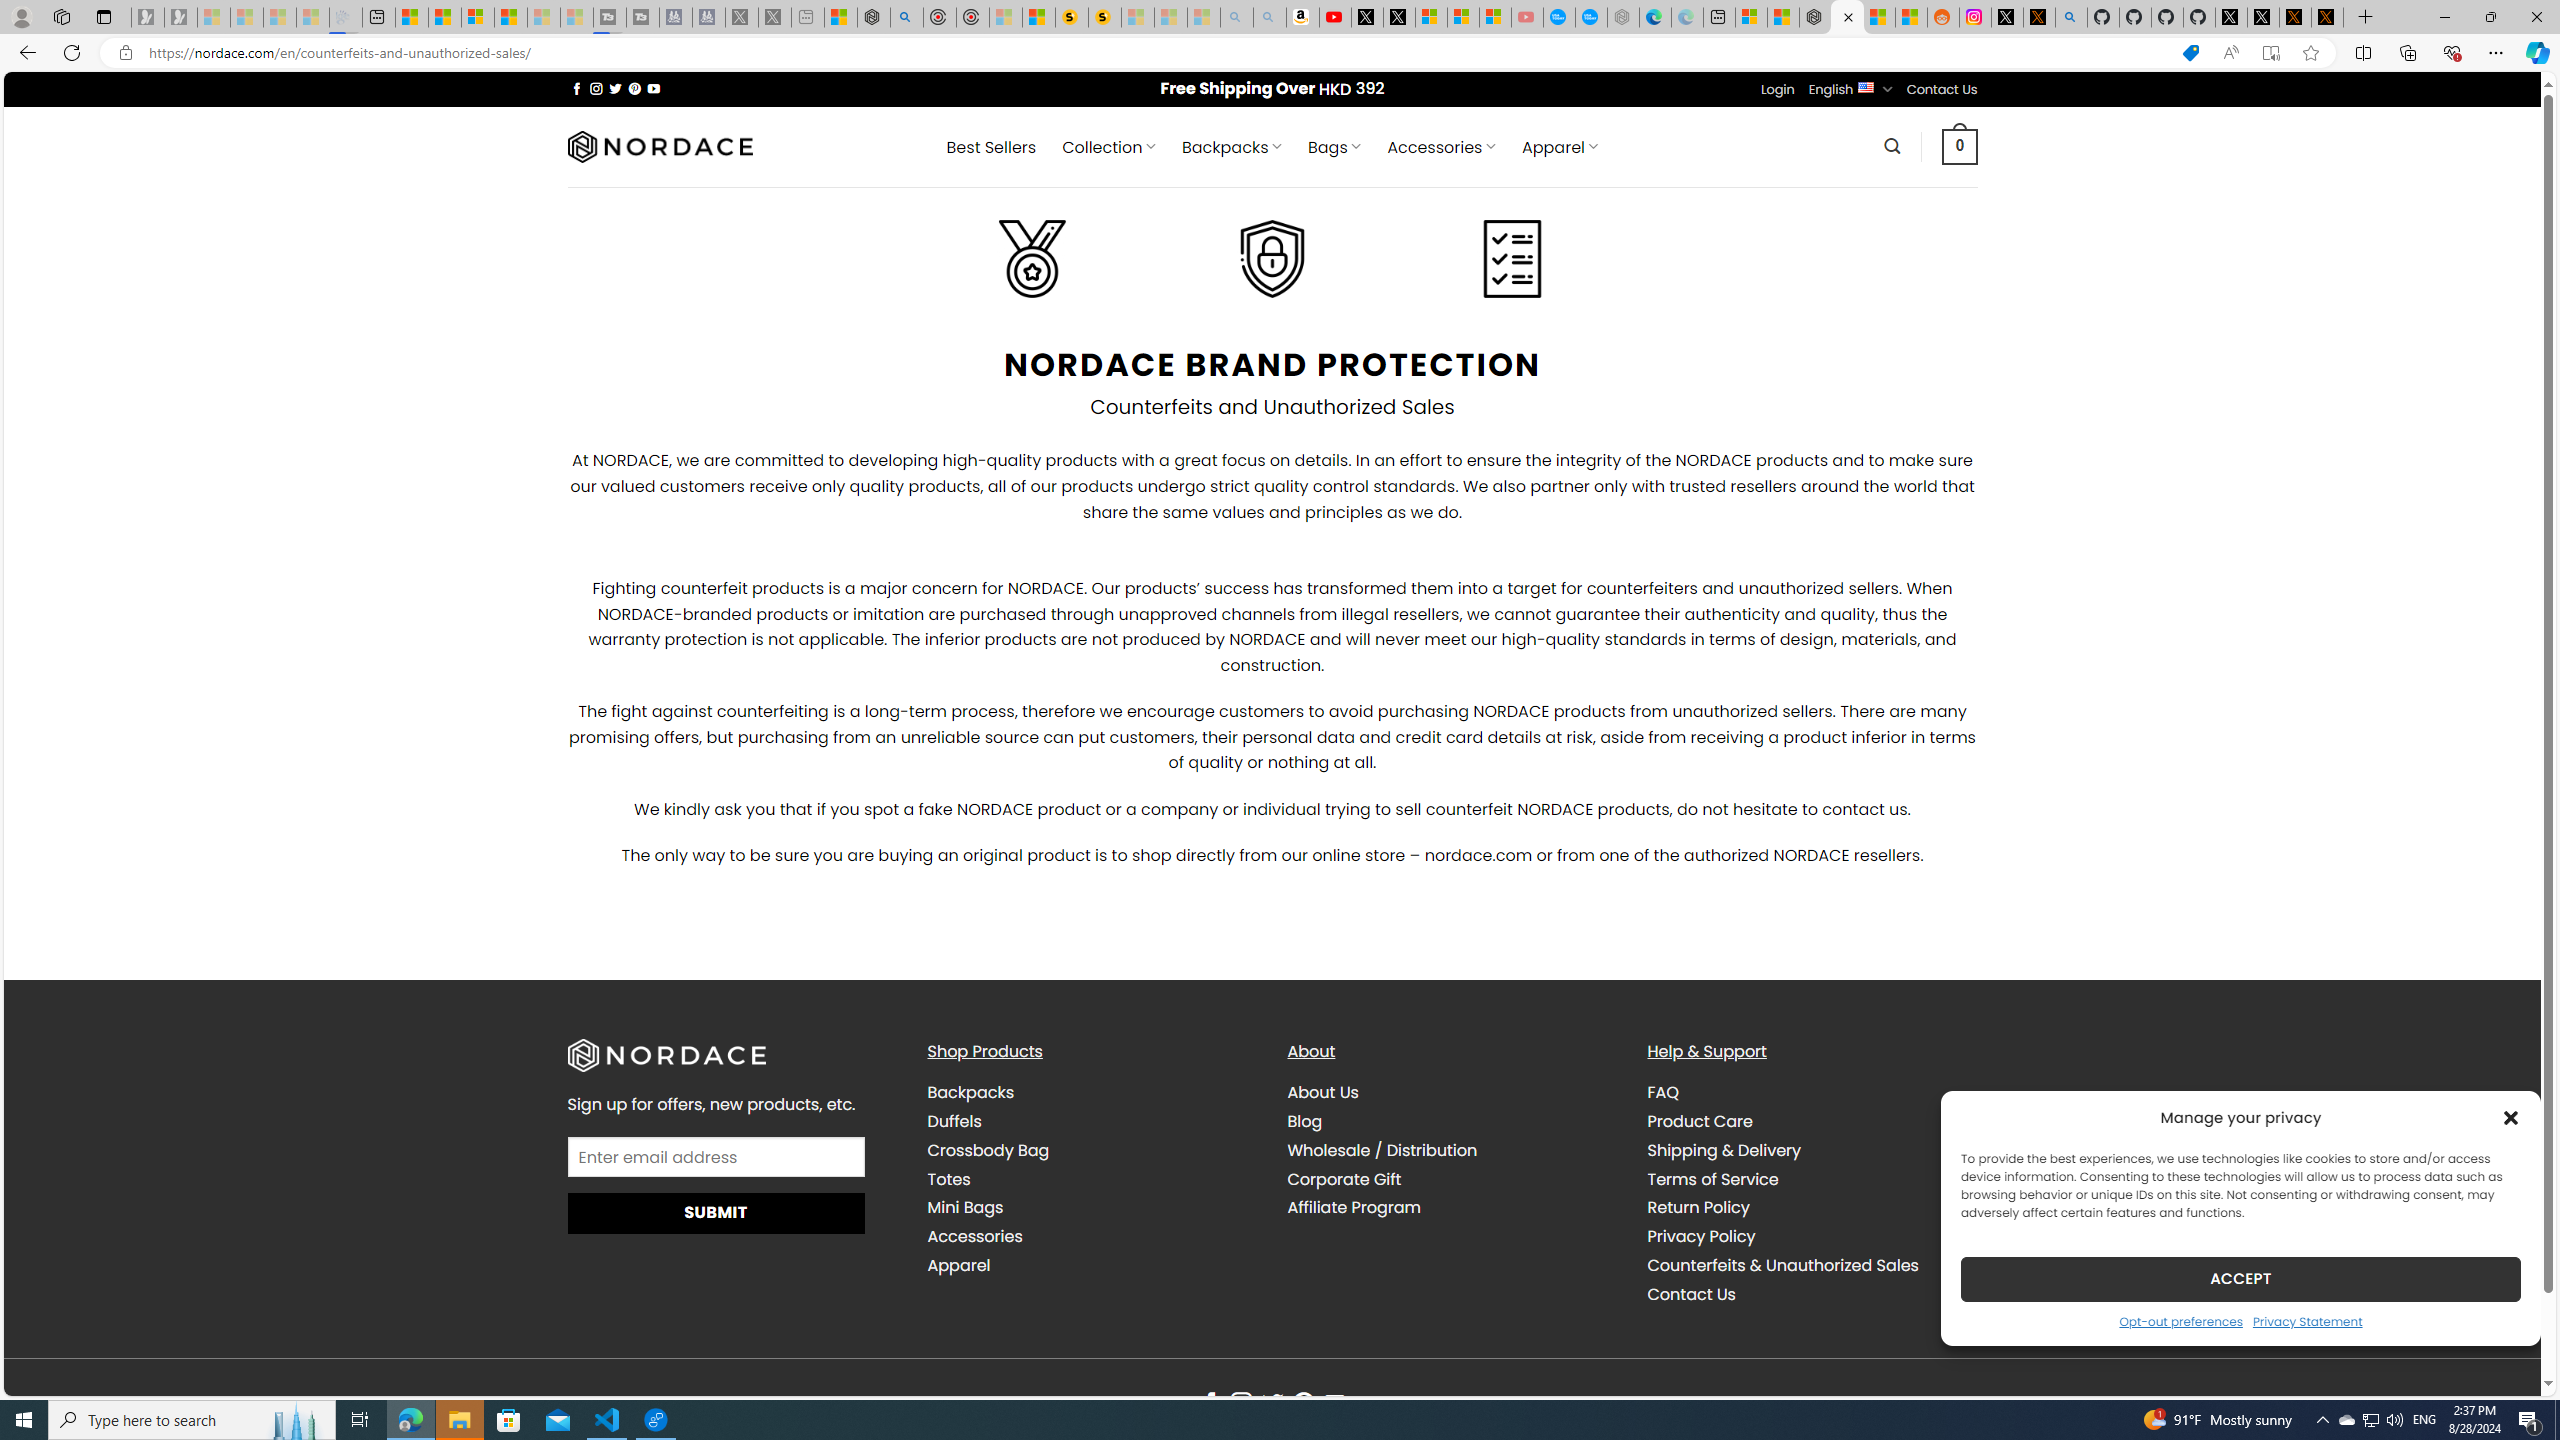 This screenshot has height=1440, width=2560. I want to click on FAQ, so click(1812, 1092).